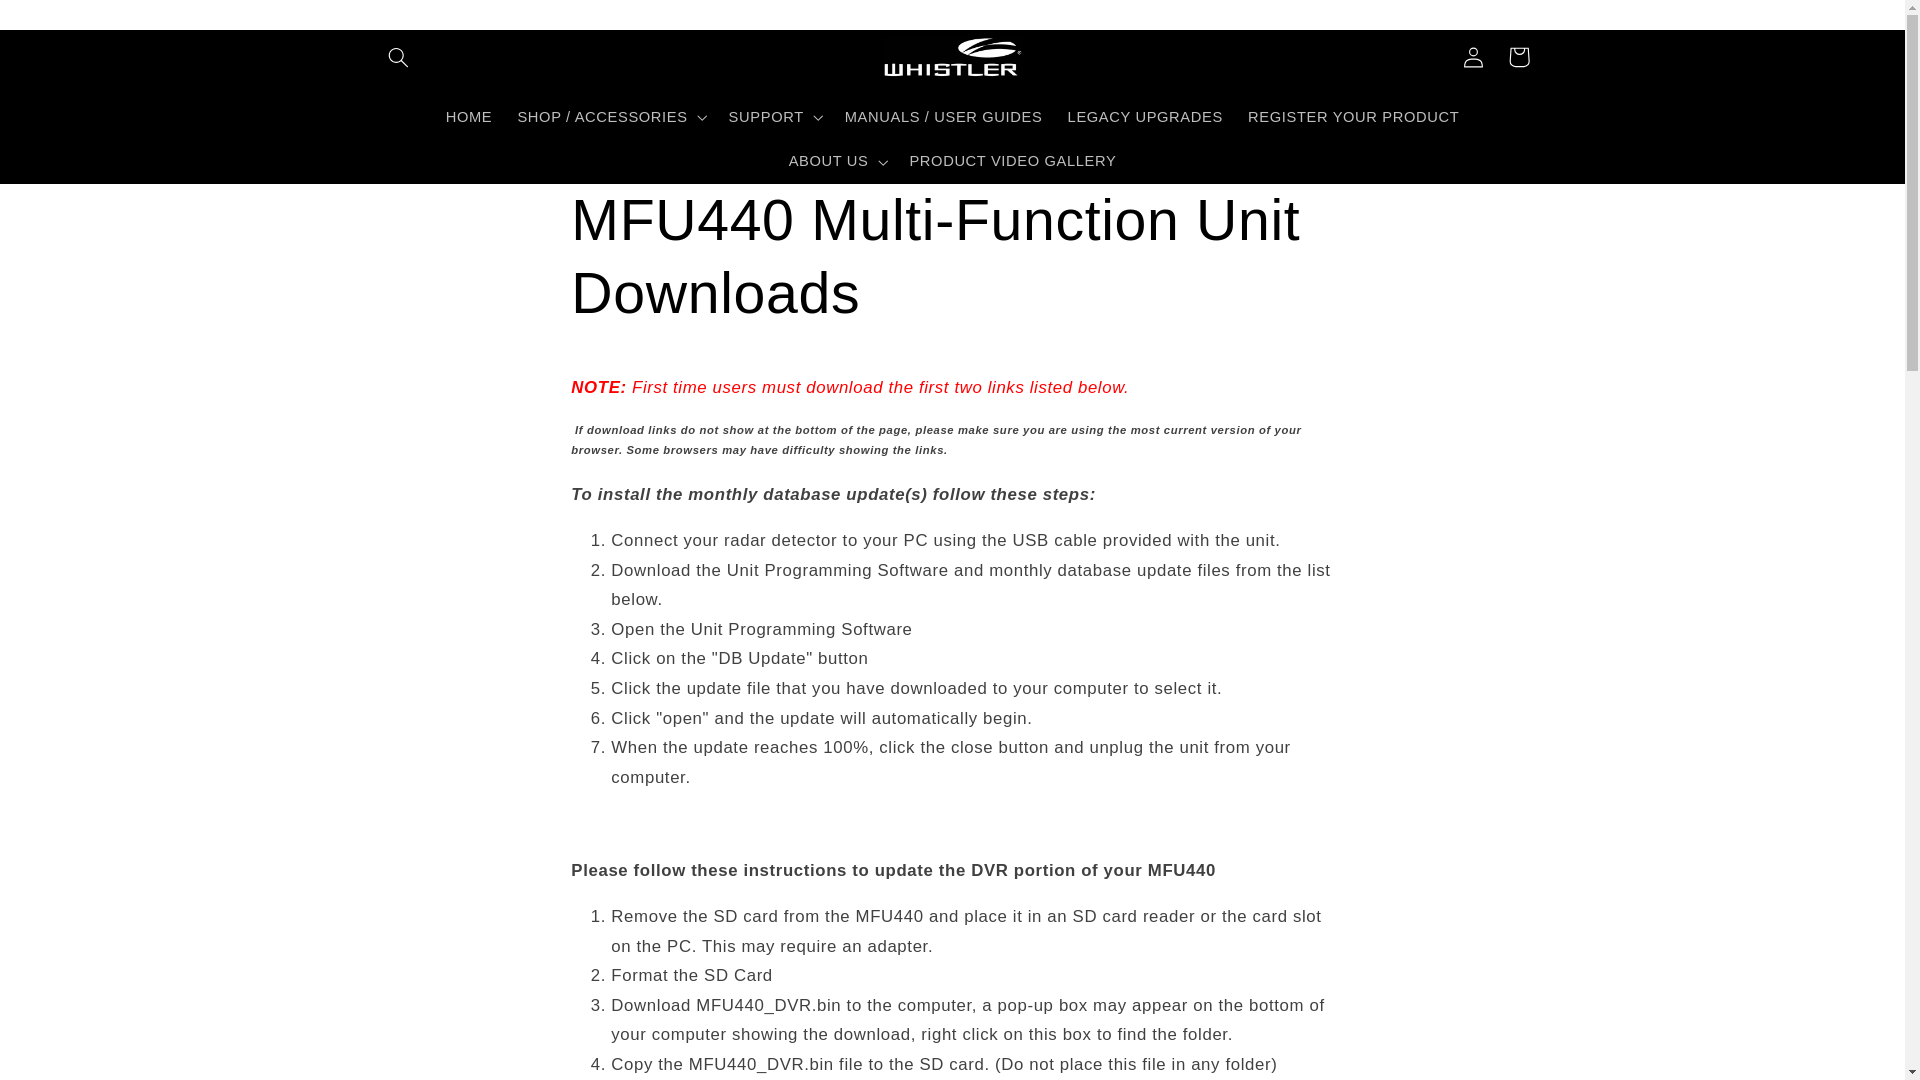 The image size is (1920, 1080). I want to click on Skip to content, so click(63, 24).